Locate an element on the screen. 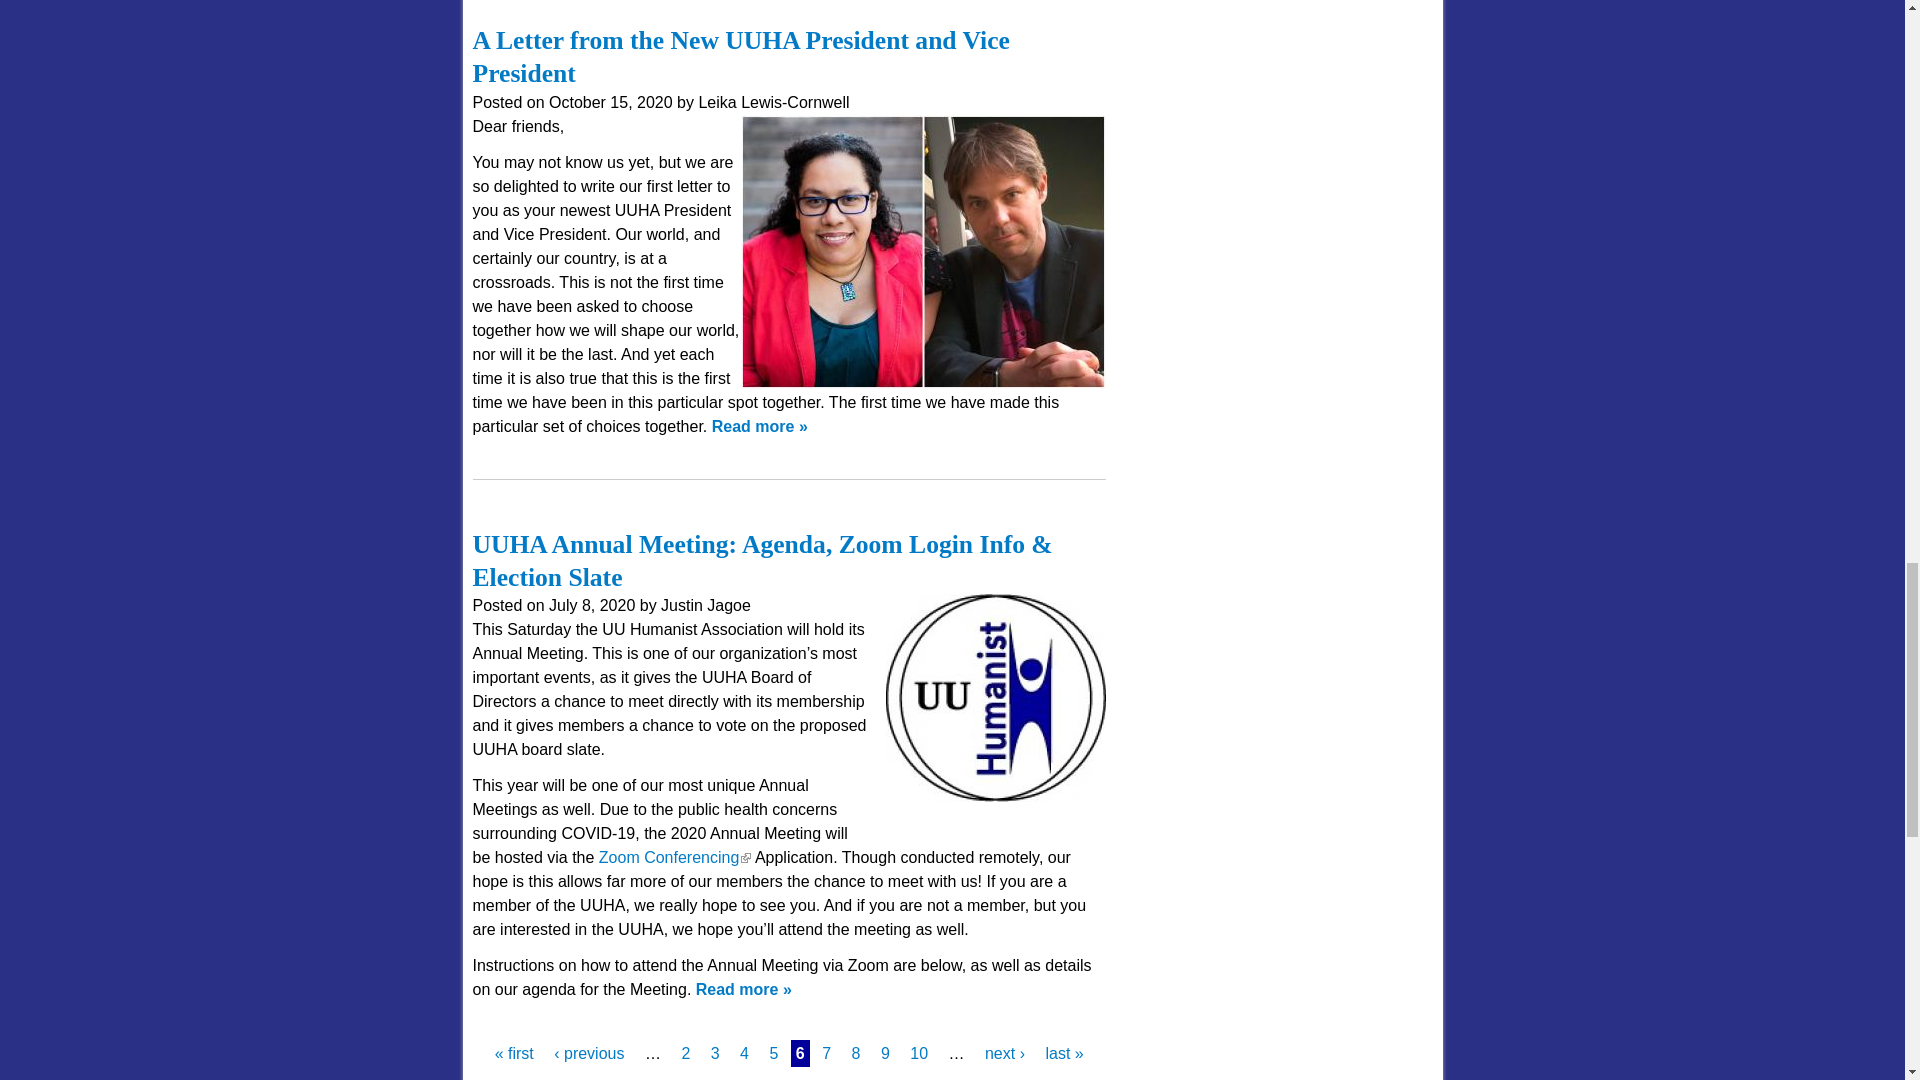  Go to first page is located at coordinates (514, 1053).